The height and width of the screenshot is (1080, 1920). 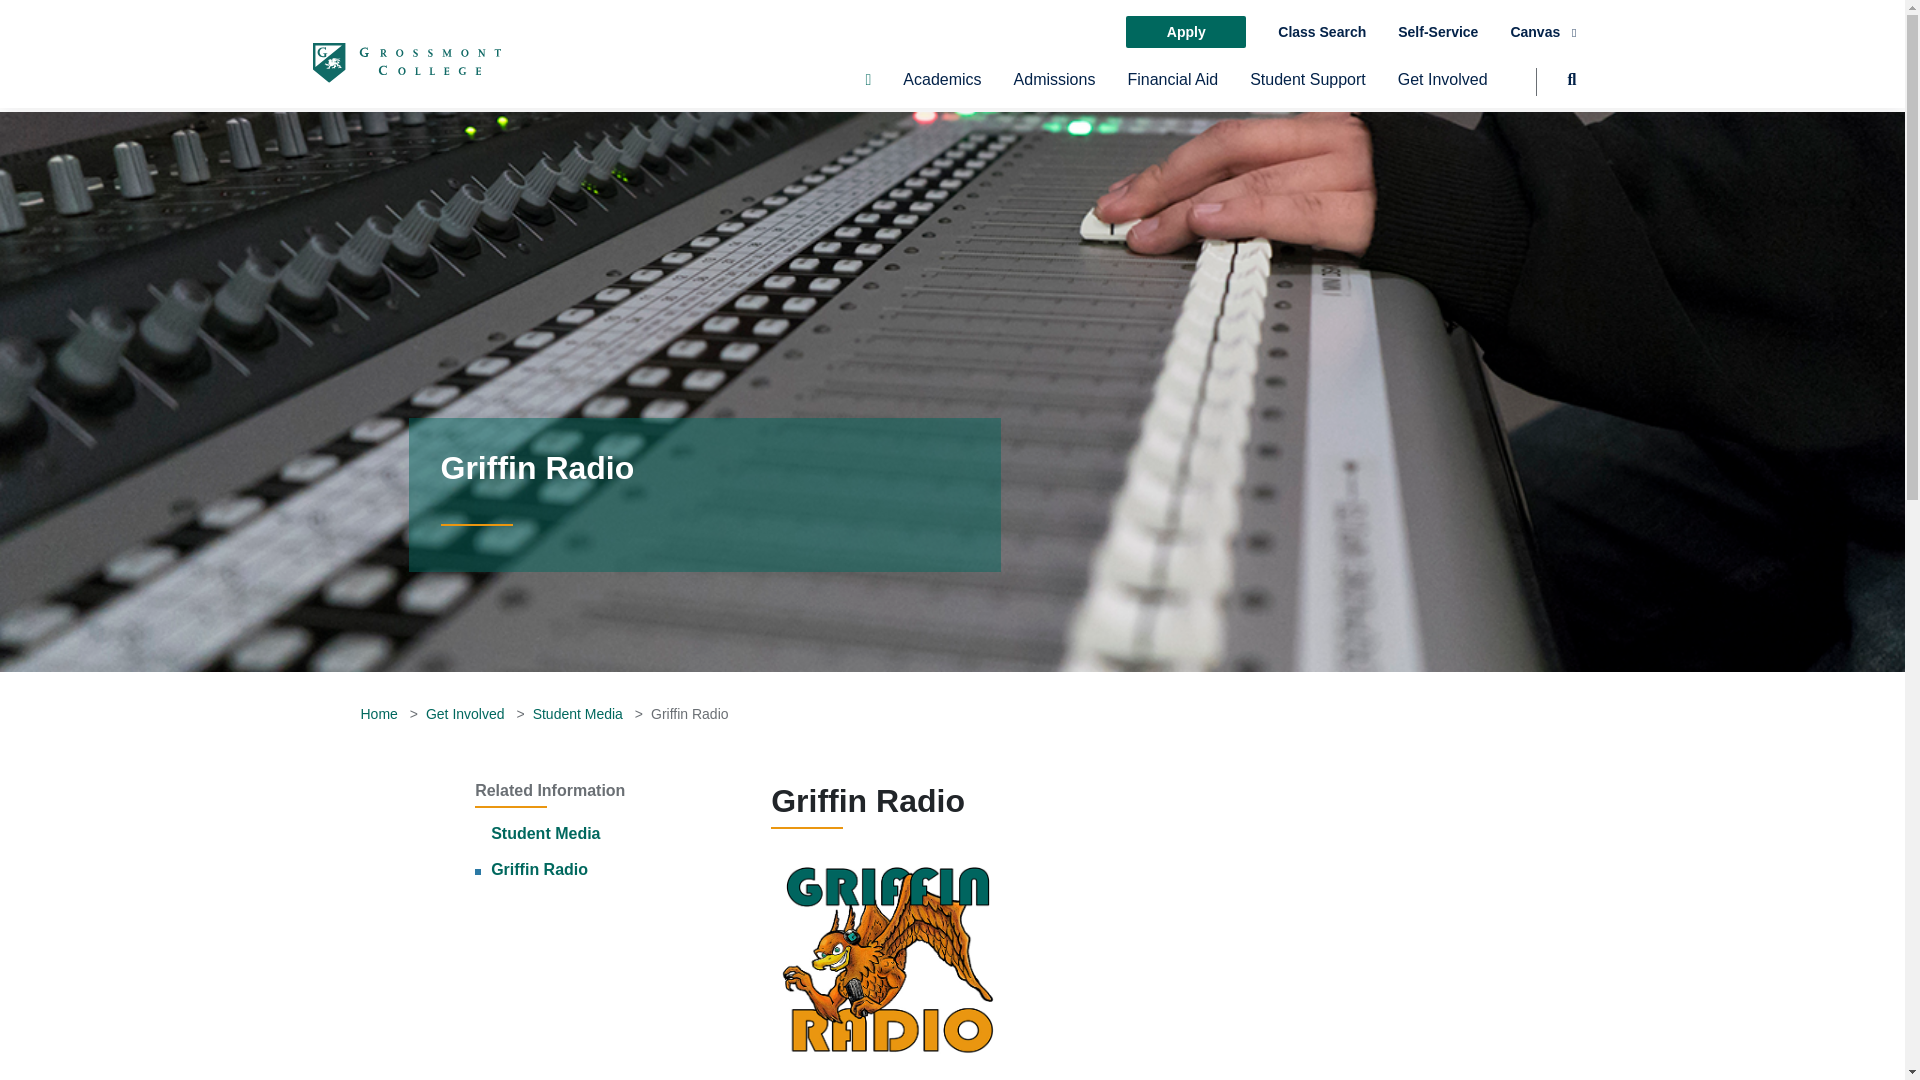 What do you see at coordinates (1442, 88) in the screenshot?
I see `Get Involved` at bounding box center [1442, 88].